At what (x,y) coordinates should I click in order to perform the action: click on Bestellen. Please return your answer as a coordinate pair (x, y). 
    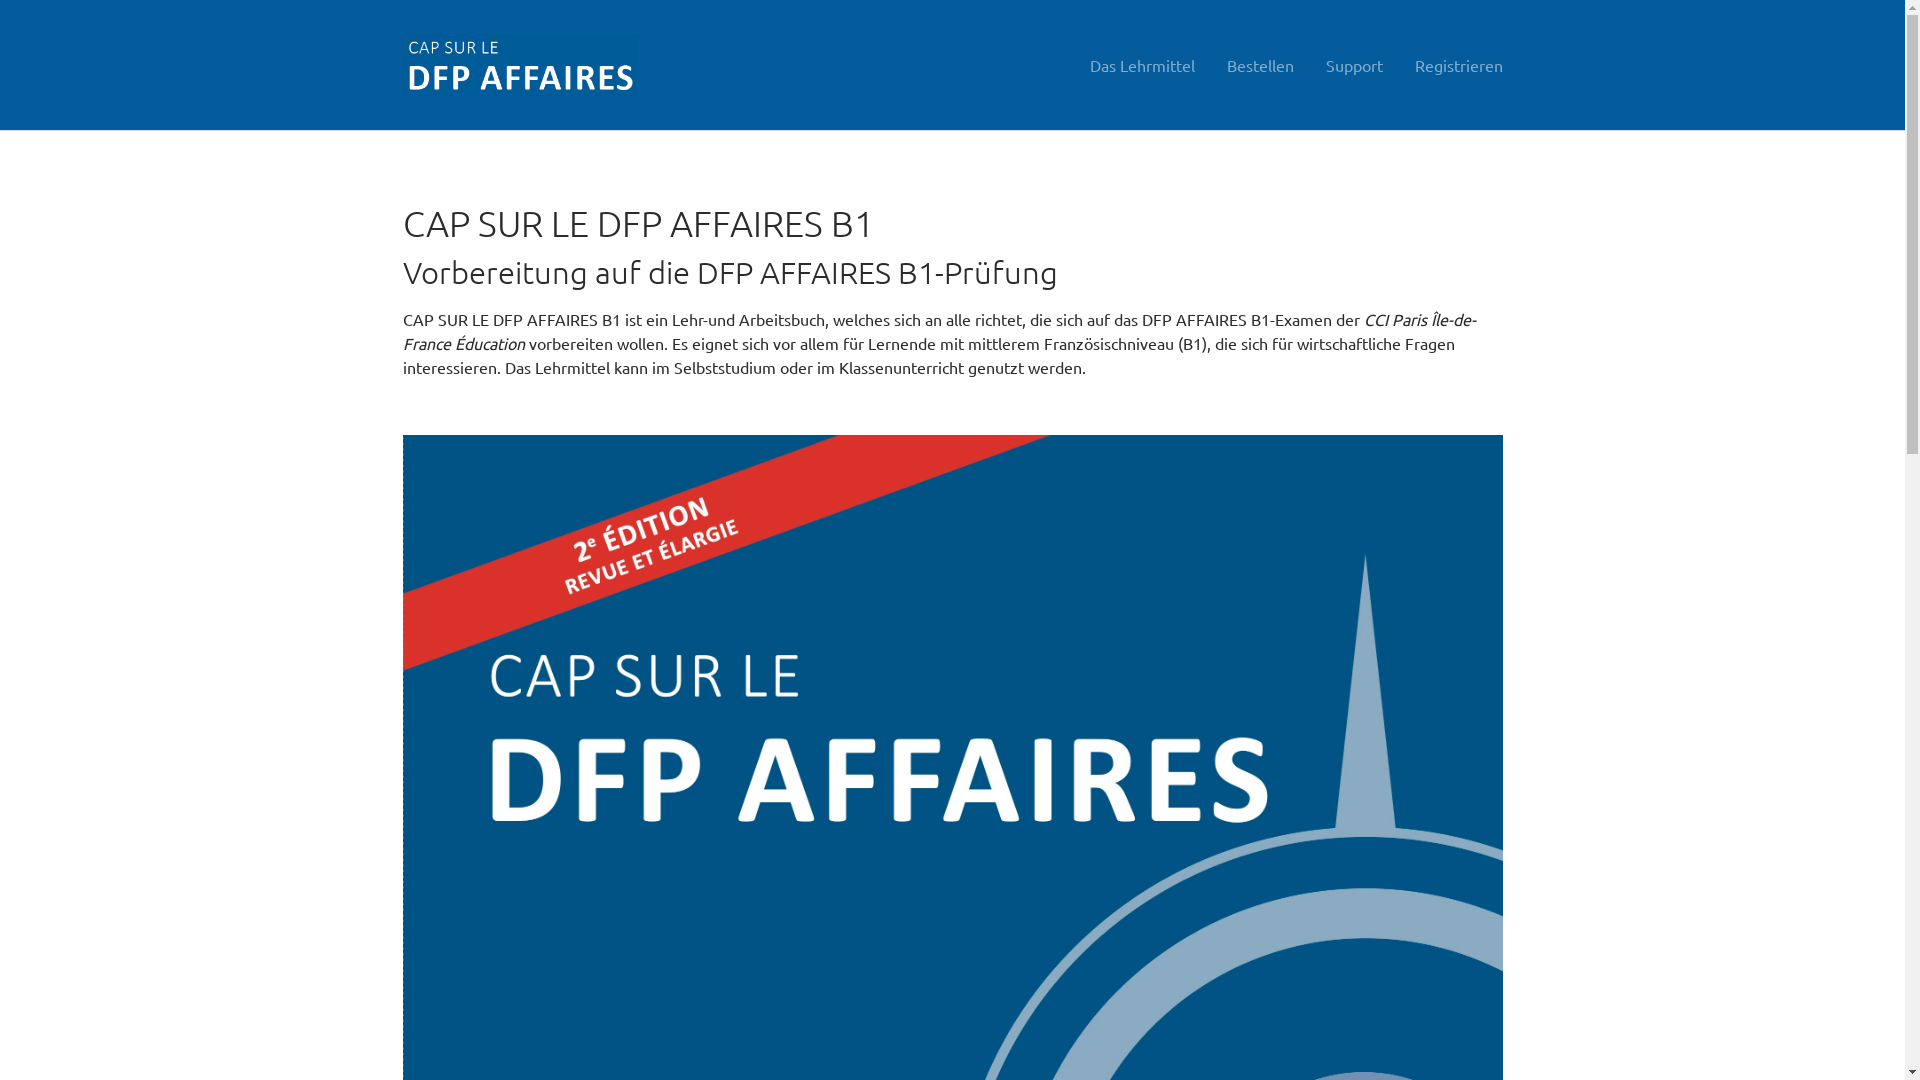
    Looking at the image, I should click on (1260, 65).